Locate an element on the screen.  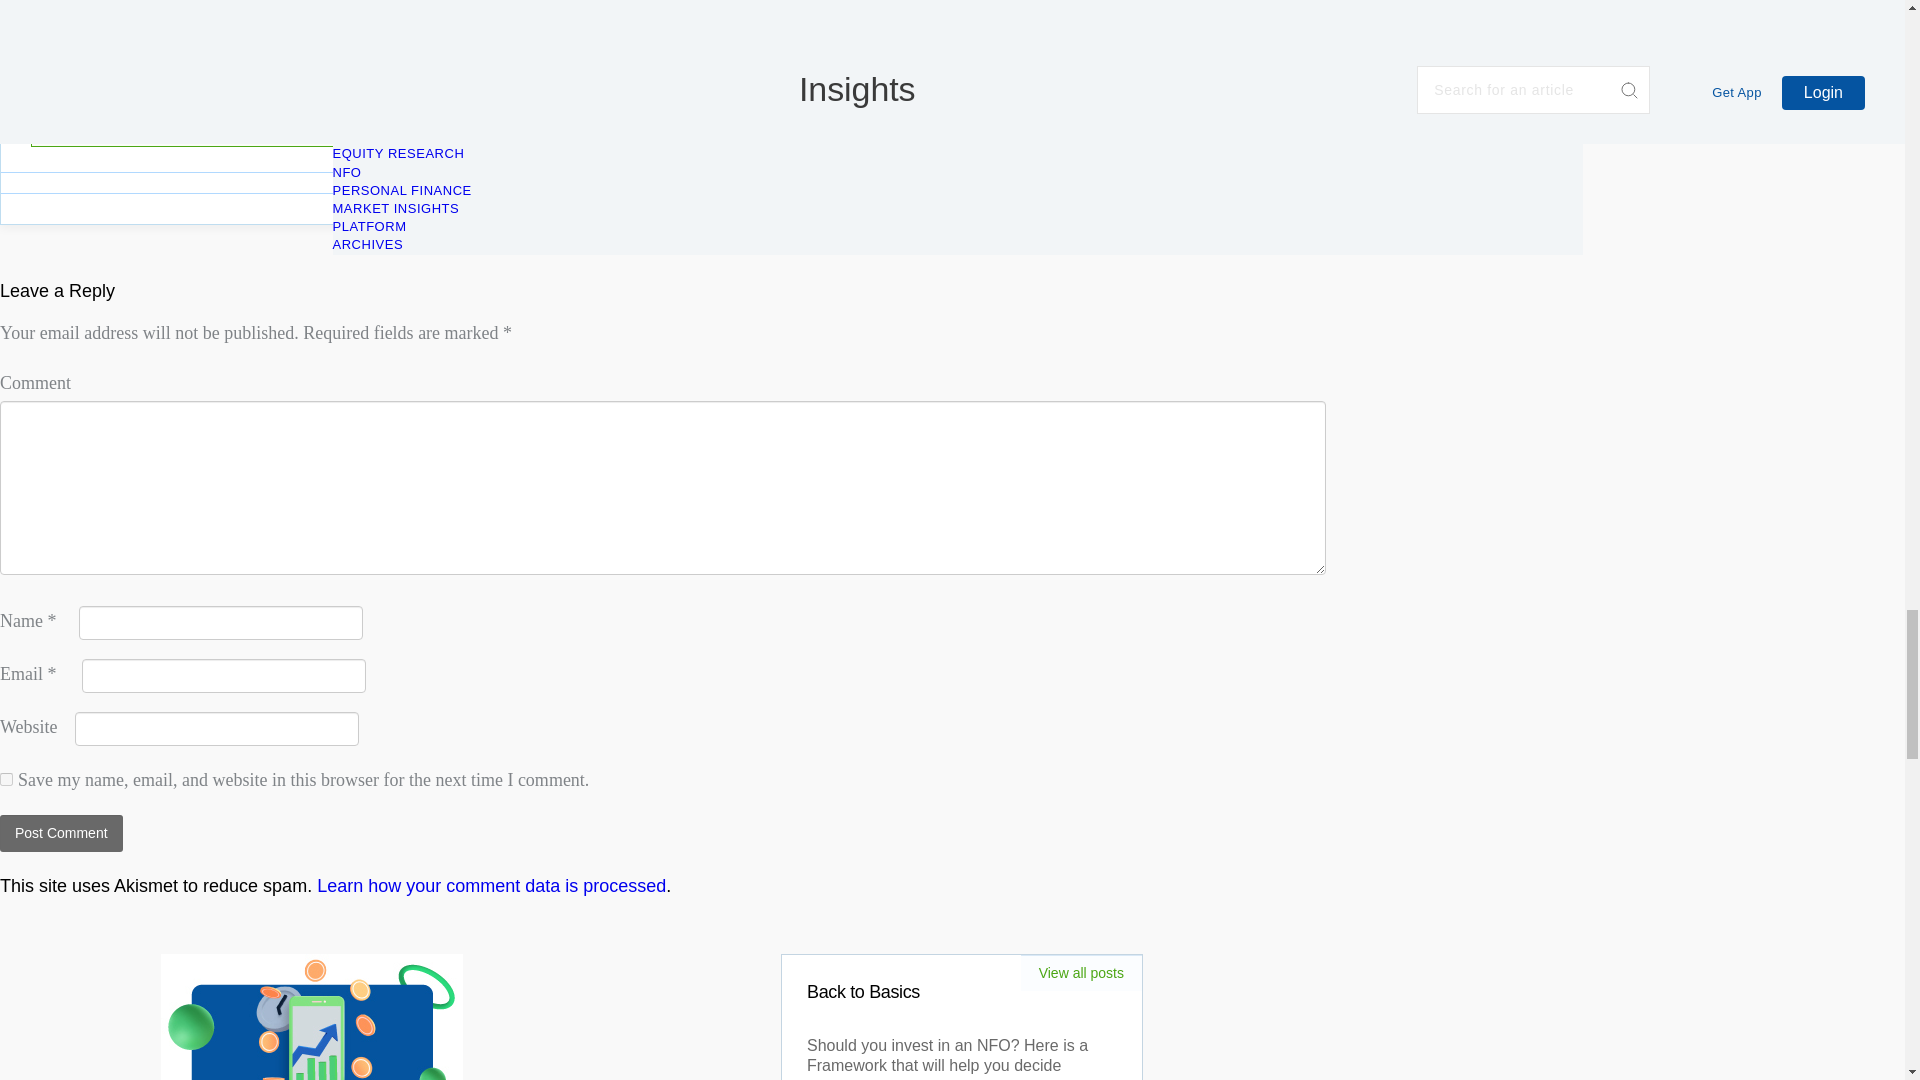
Post Comment is located at coordinates (61, 834).